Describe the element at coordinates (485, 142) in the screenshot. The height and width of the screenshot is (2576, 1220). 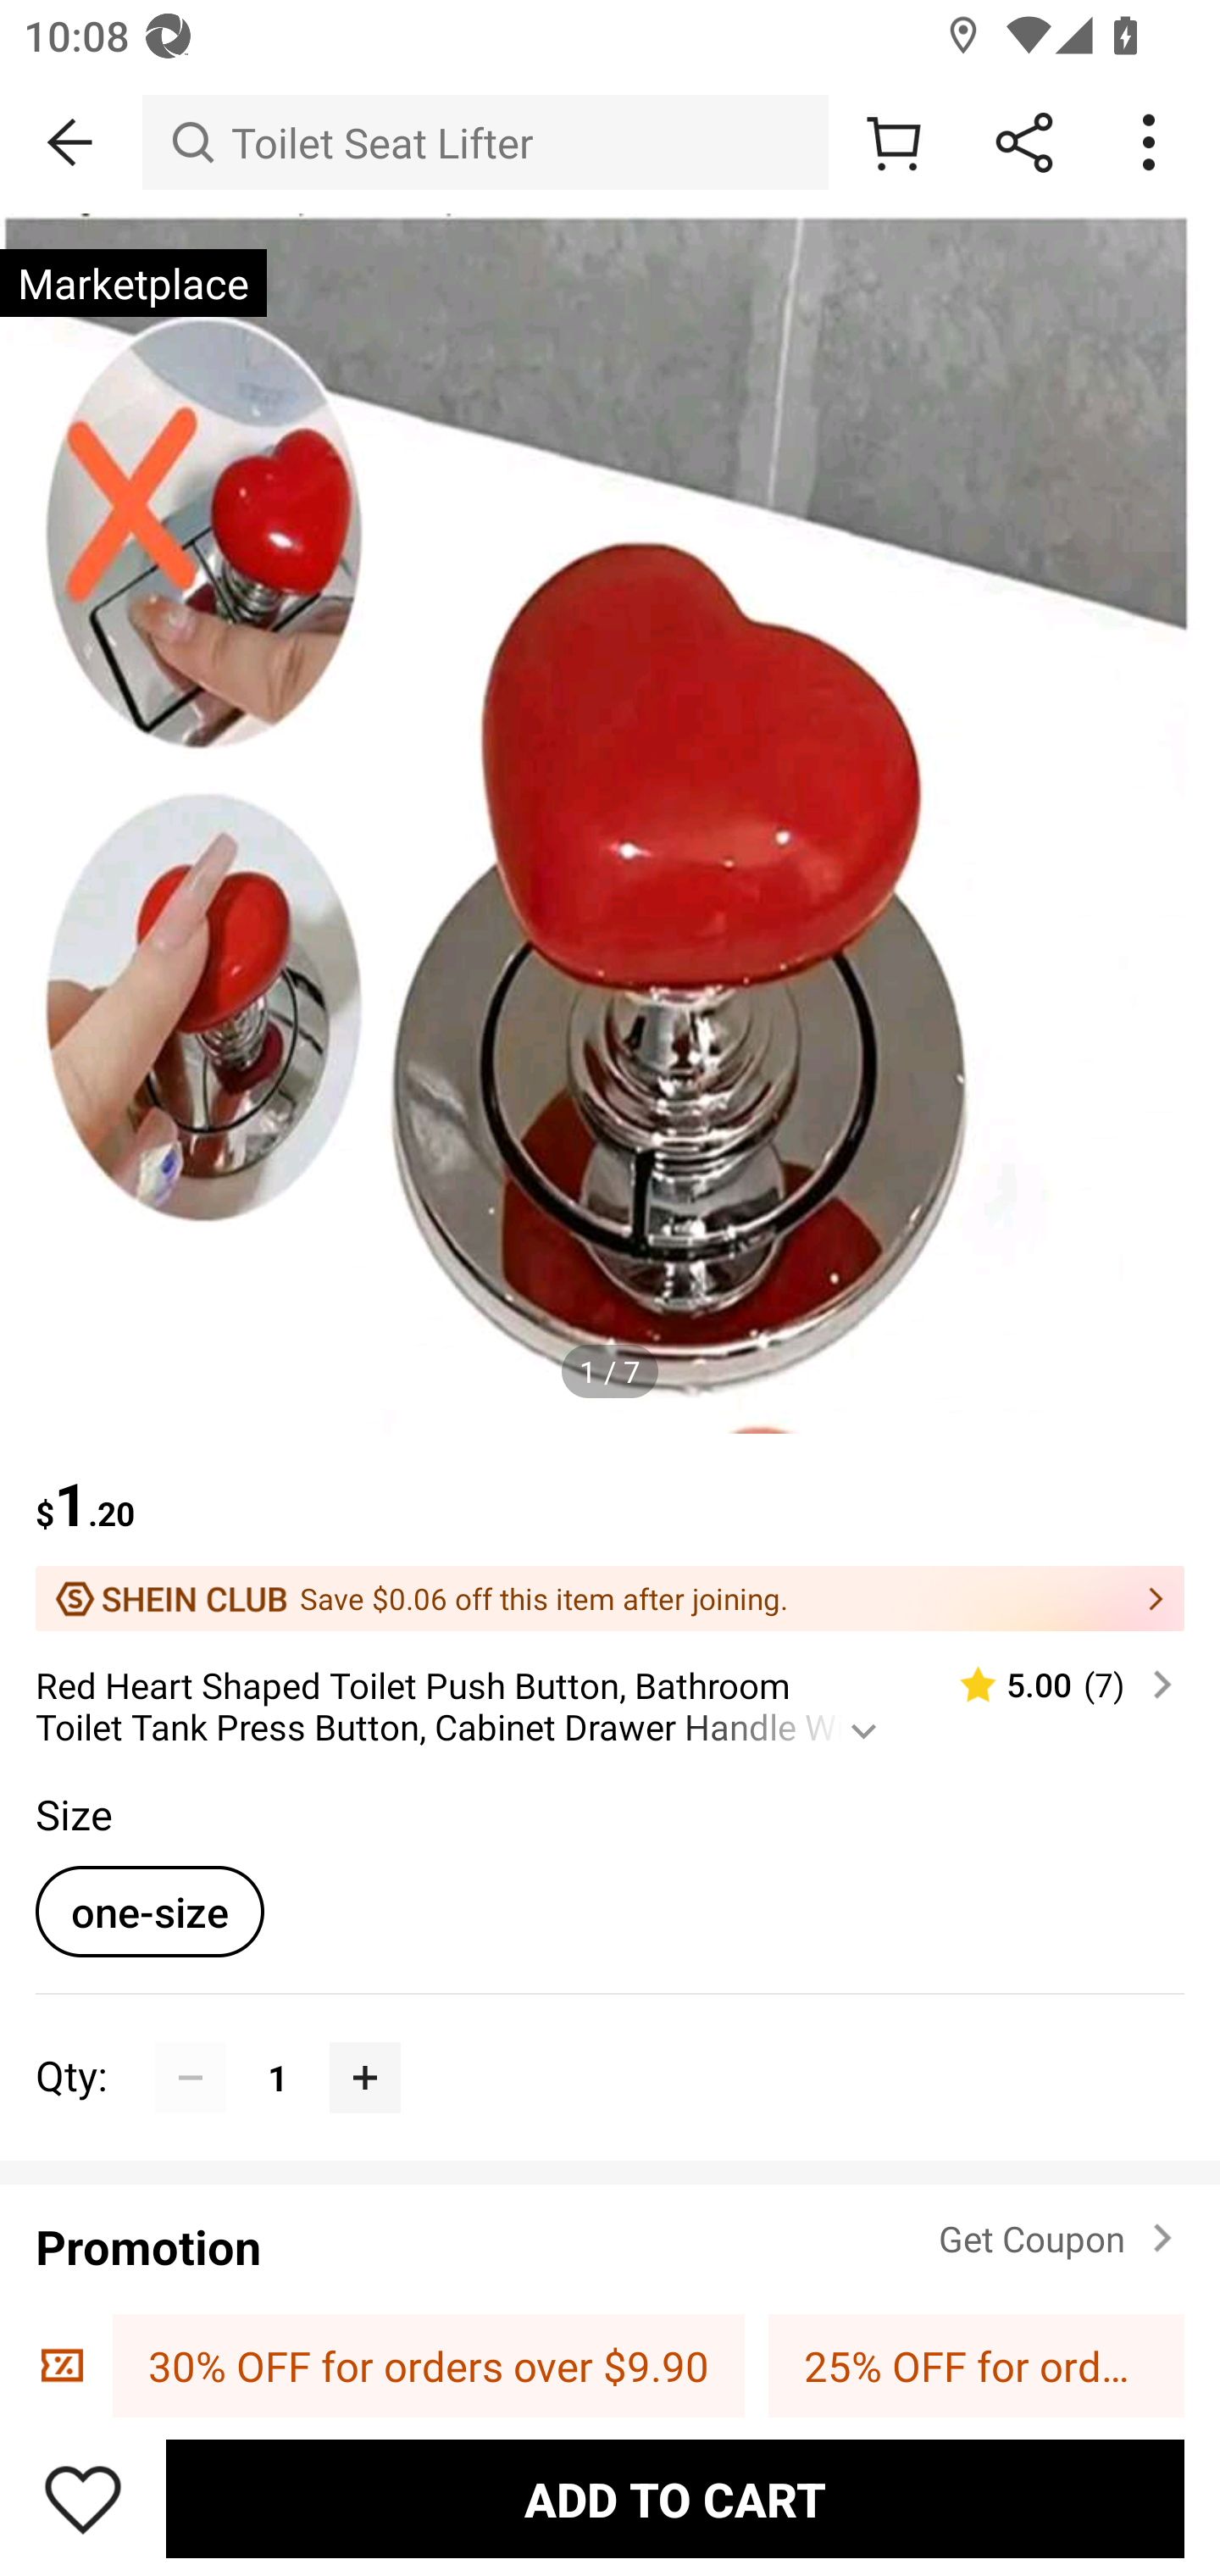
I see `Toilet Seat Lifter` at that location.